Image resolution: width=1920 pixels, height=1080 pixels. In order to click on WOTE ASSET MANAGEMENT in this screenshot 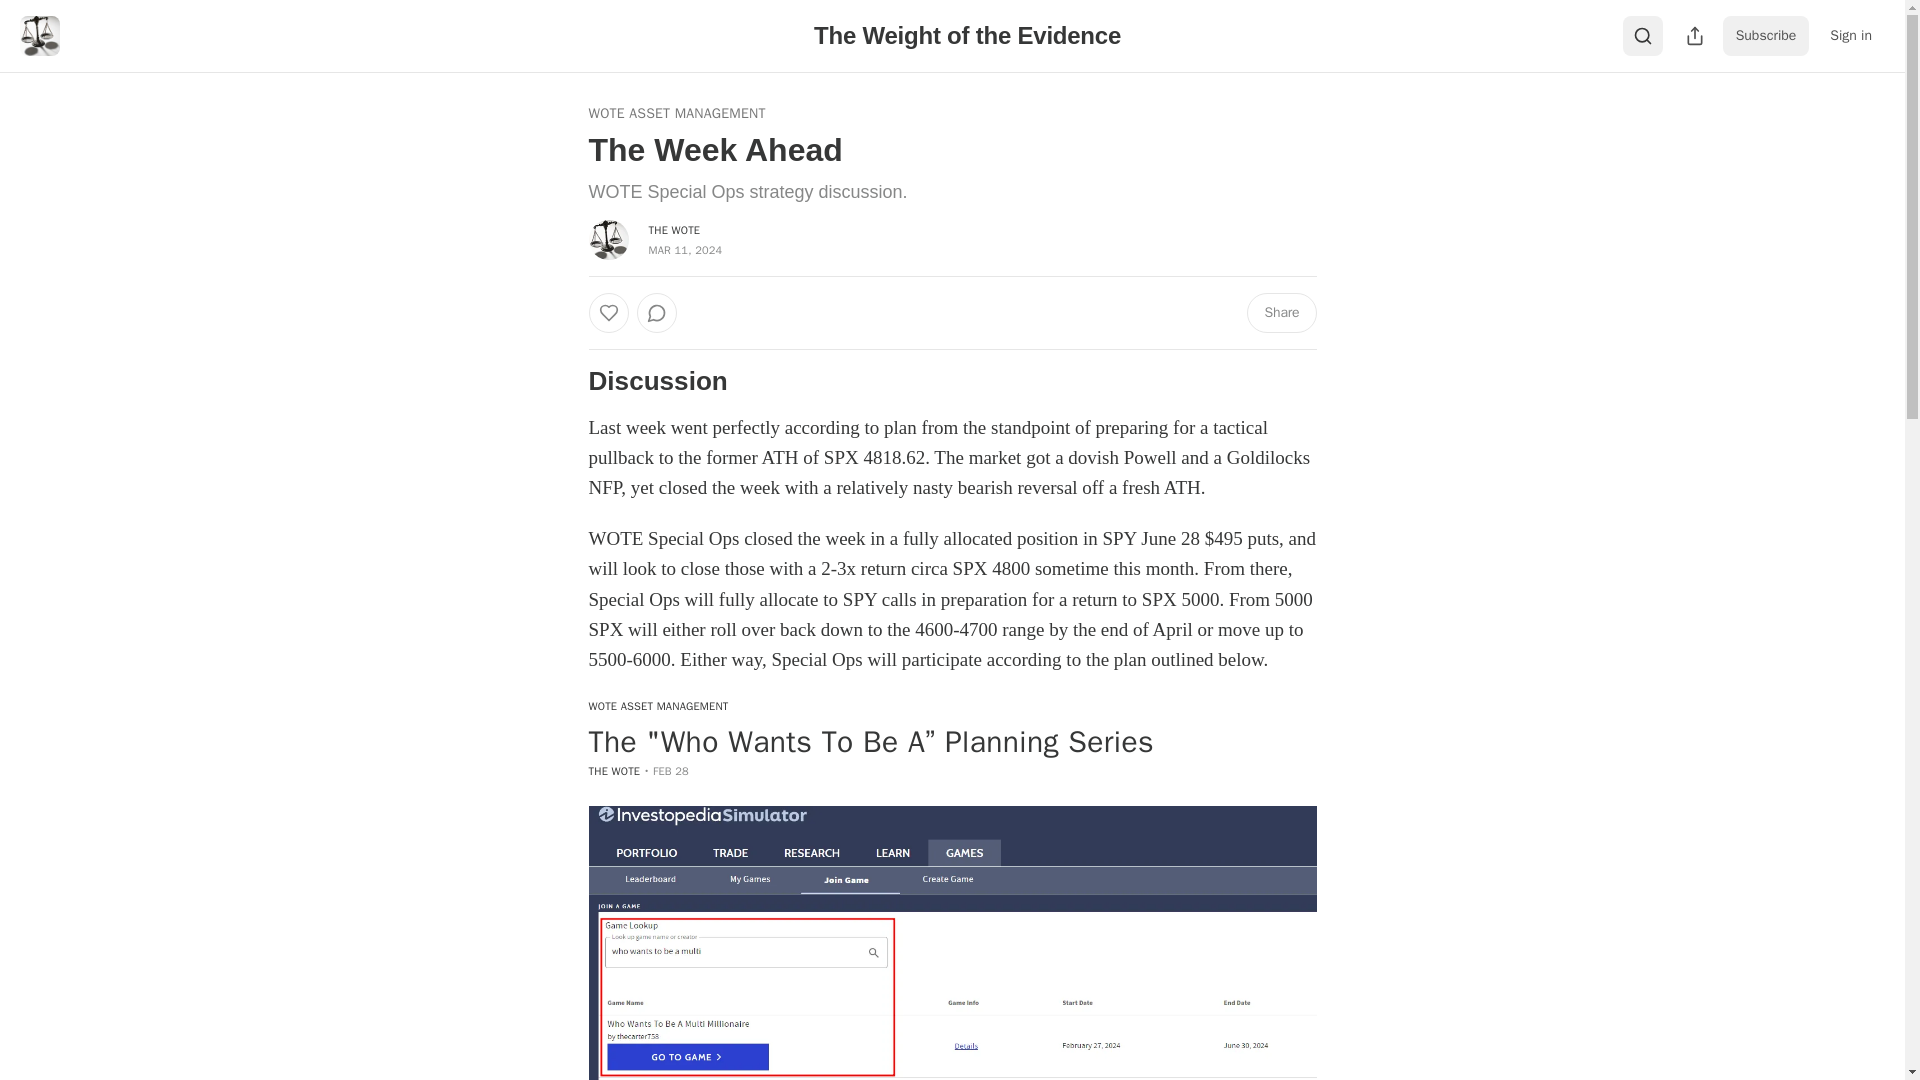, I will do `click(676, 114)`.